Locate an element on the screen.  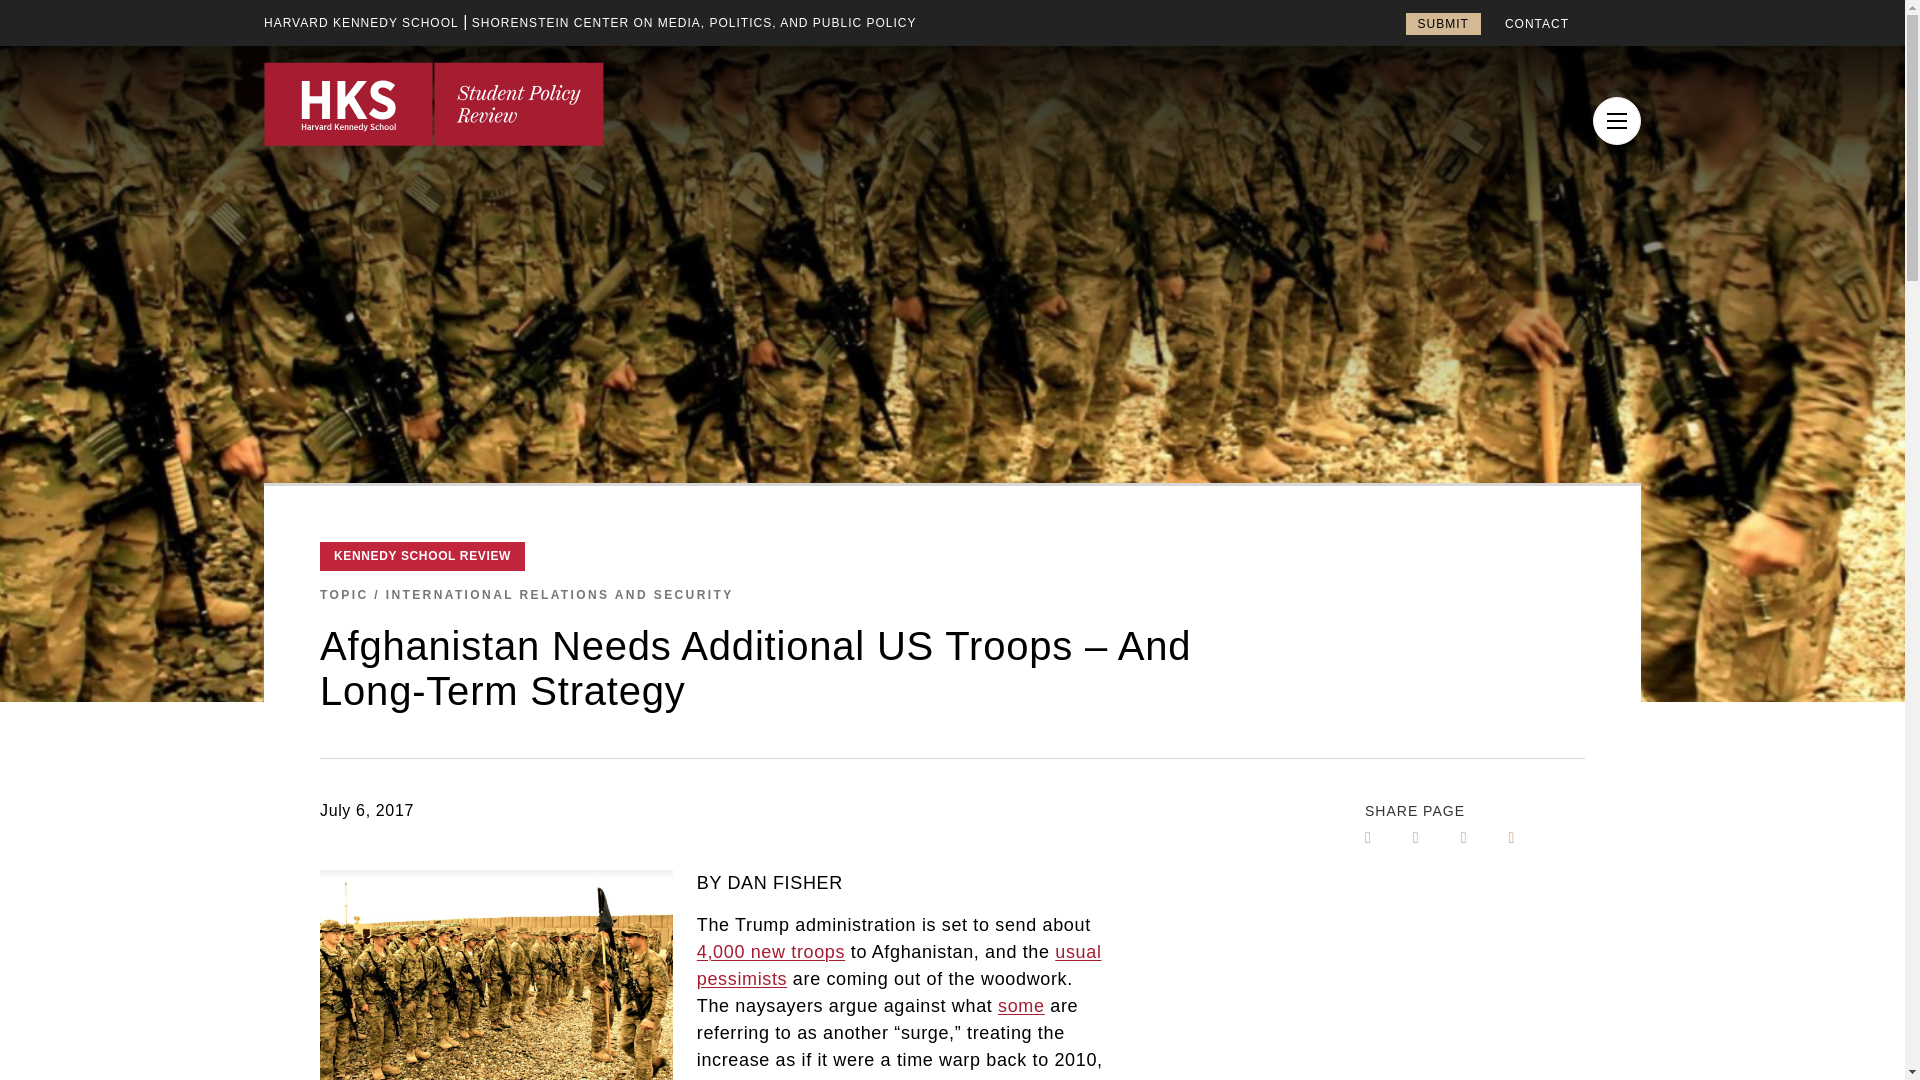
usual pessimists is located at coordinates (899, 965).